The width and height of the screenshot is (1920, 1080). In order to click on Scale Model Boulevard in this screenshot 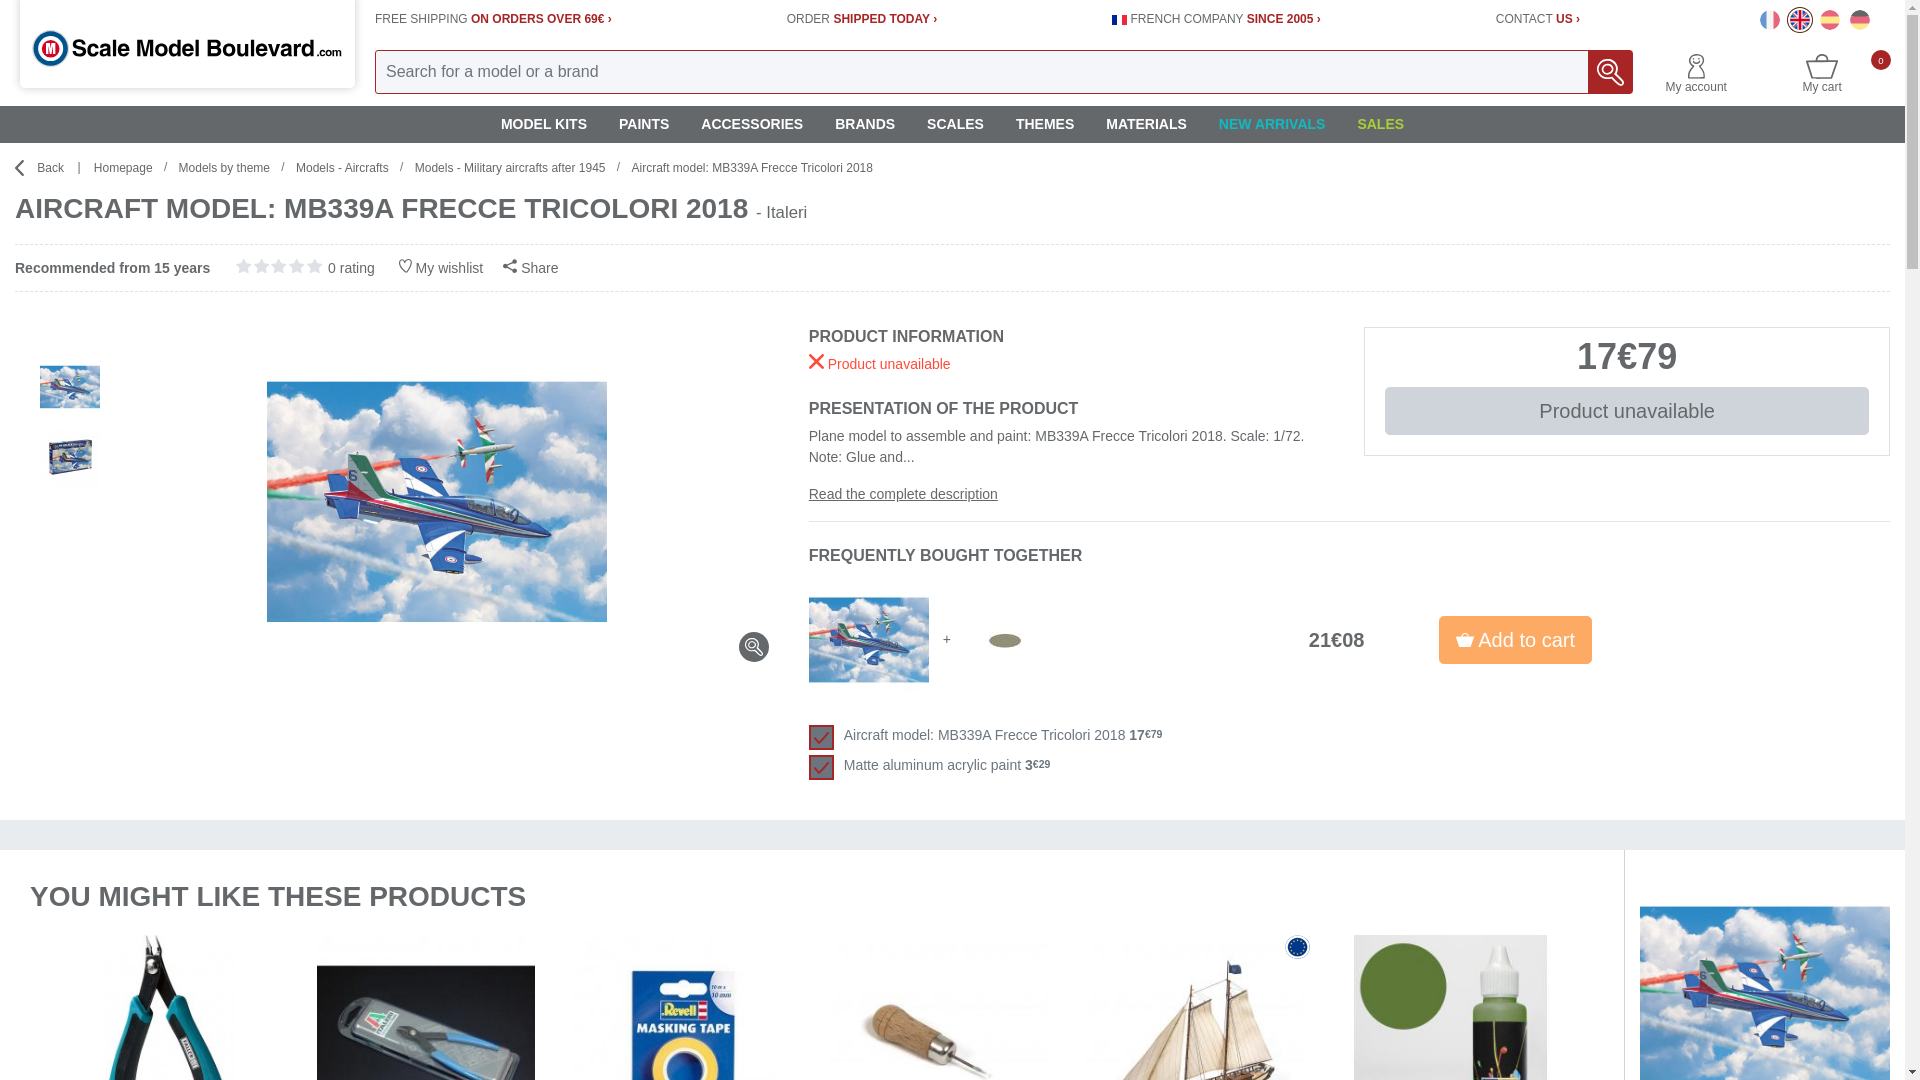, I will do `click(1822, 80)`.